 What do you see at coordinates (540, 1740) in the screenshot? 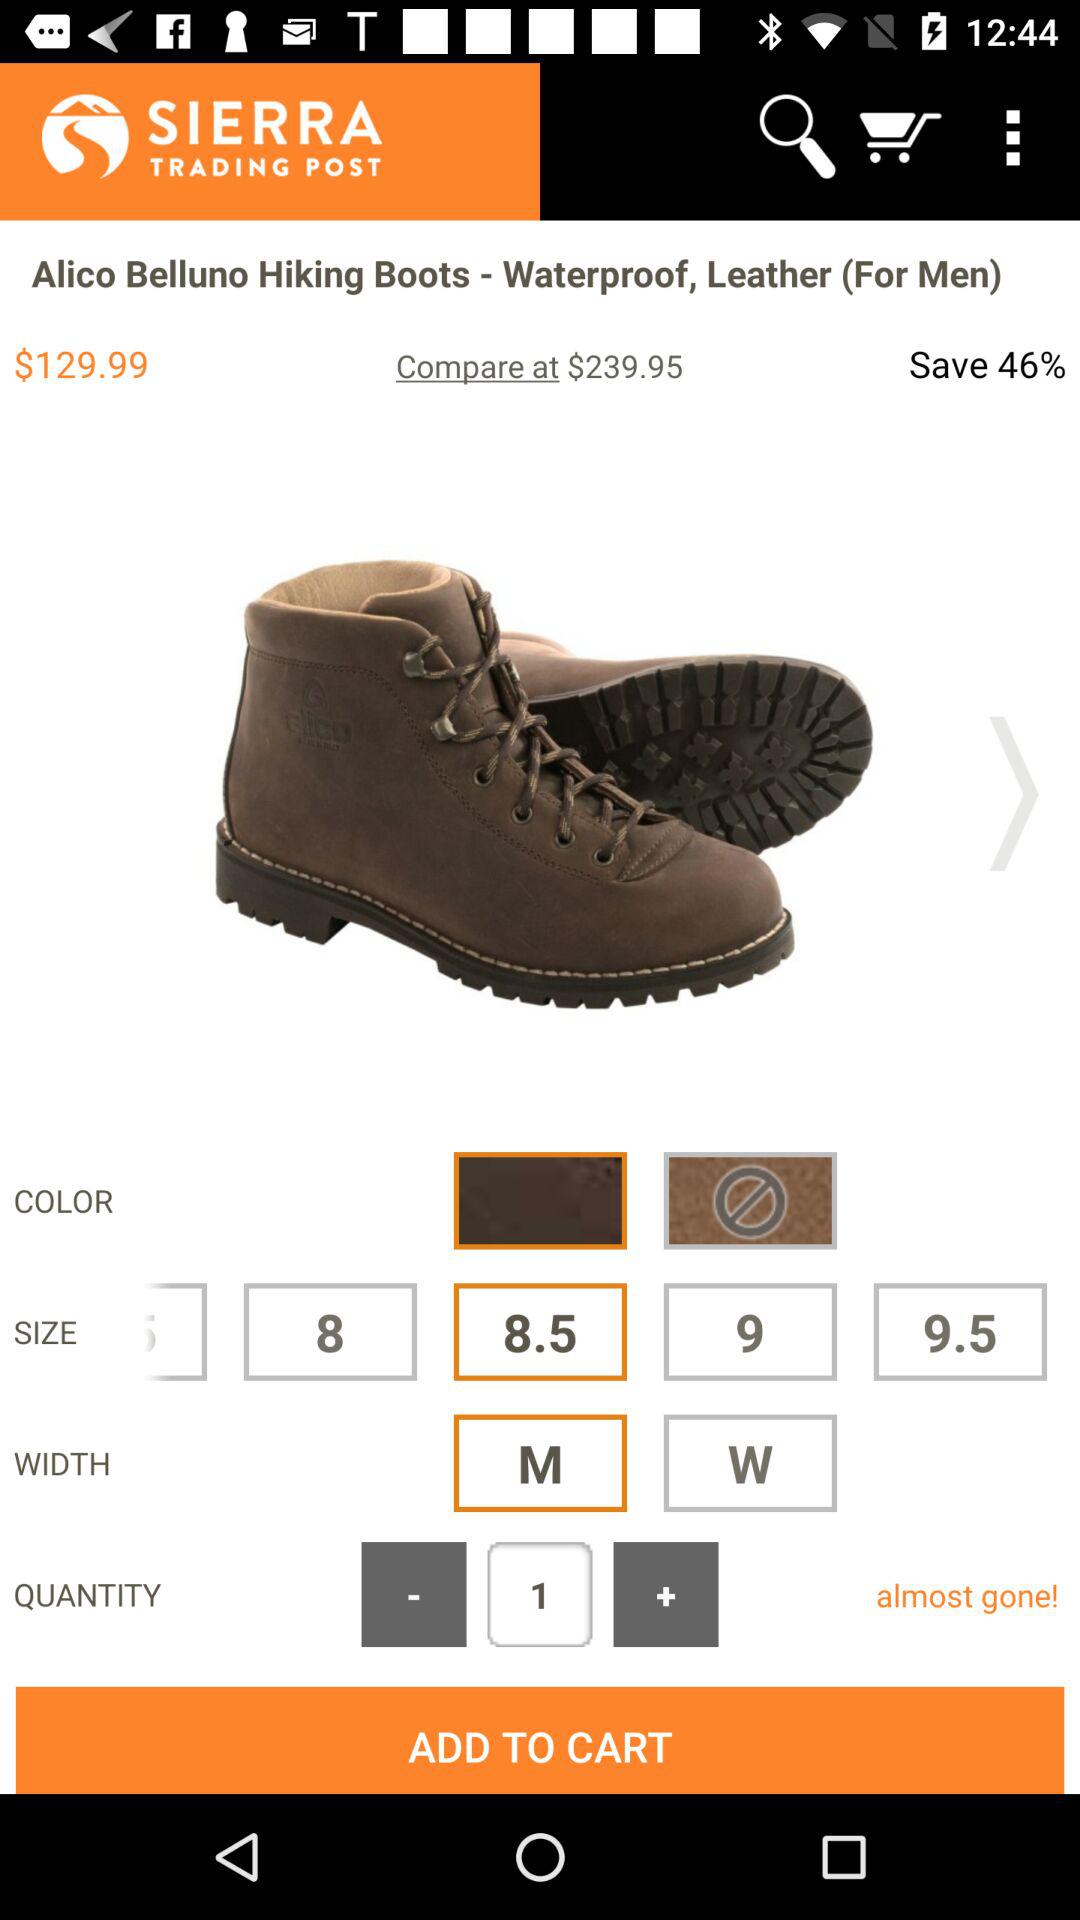
I see `swipe until the add to cart button` at bounding box center [540, 1740].